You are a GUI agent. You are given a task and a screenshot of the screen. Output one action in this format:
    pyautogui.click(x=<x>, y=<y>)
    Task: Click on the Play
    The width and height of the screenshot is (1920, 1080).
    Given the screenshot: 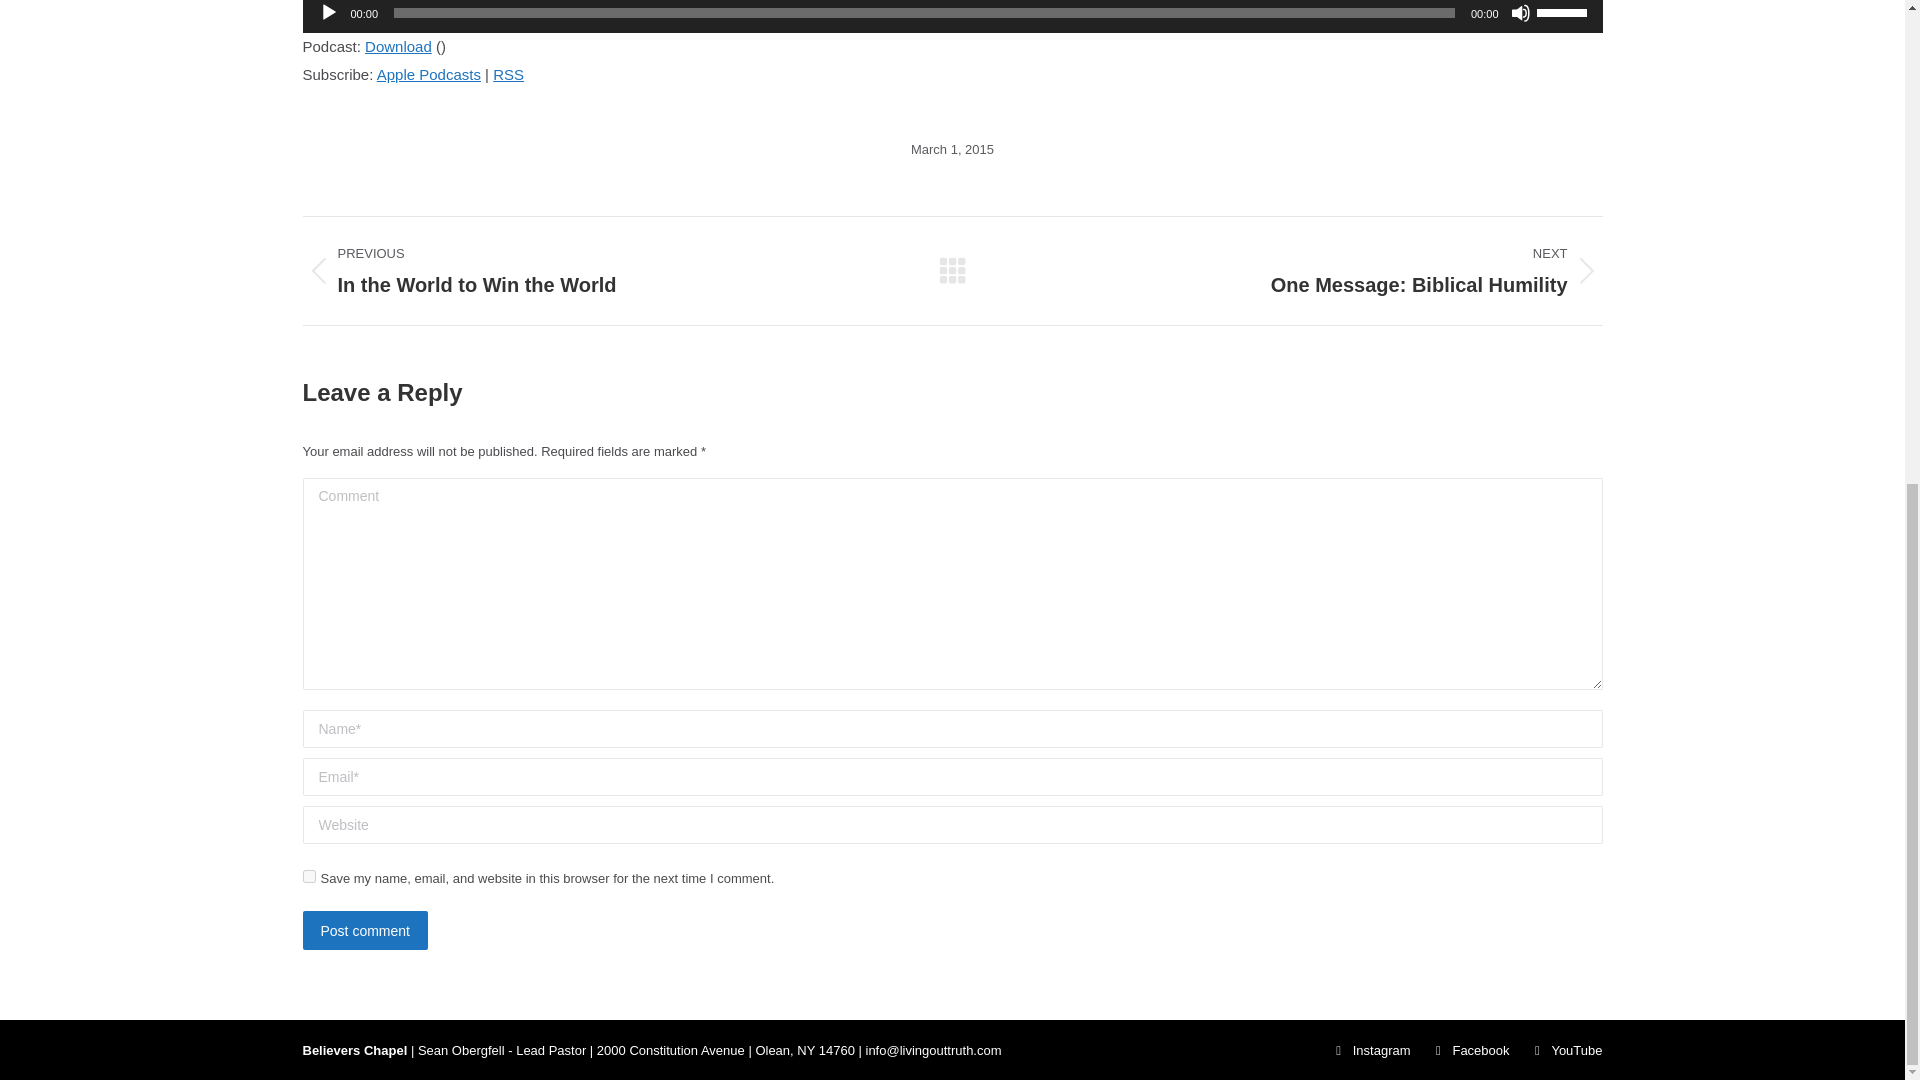 What is the action you would take?
    pyautogui.click(x=328, y=12)
    